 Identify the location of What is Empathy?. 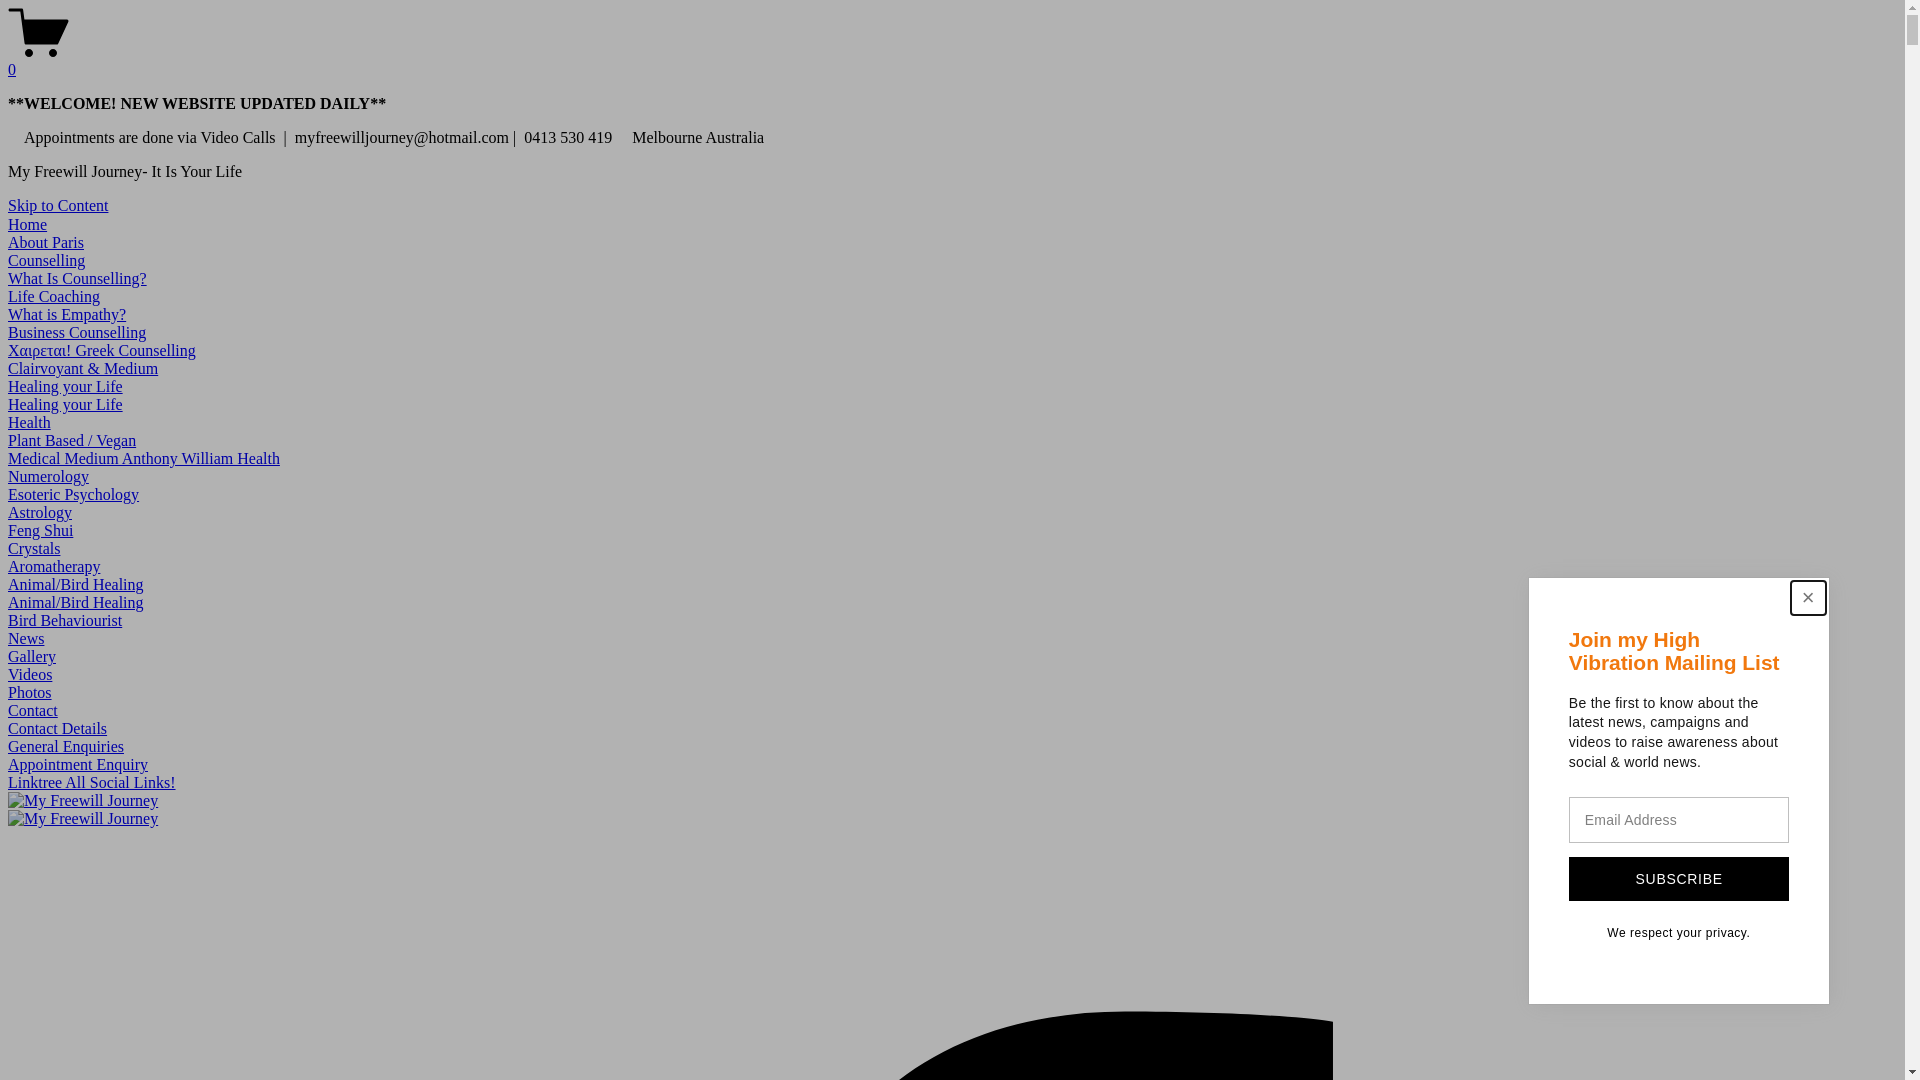
(67, 314).